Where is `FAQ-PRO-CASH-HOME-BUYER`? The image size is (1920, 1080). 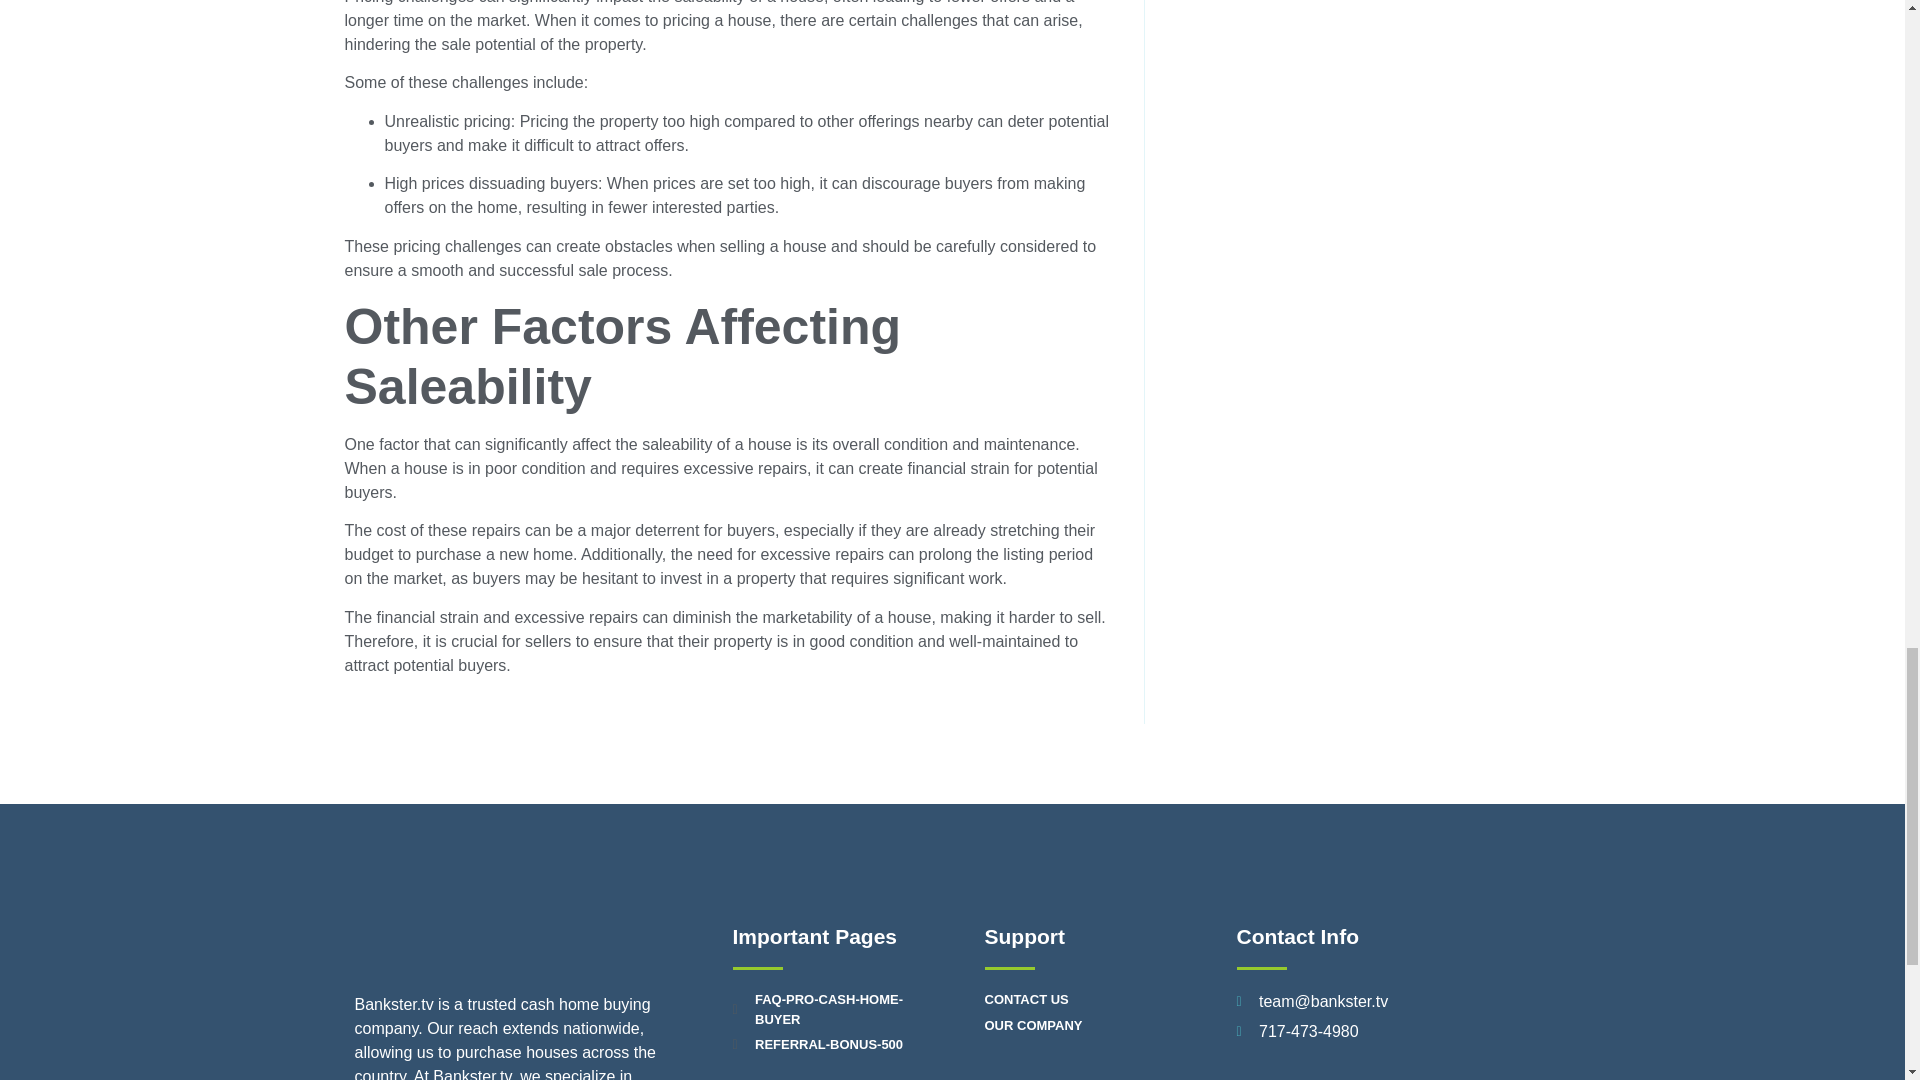
FAQ-PRO-CASH-HOME-BUYER is located at coordinates (825, 1010).